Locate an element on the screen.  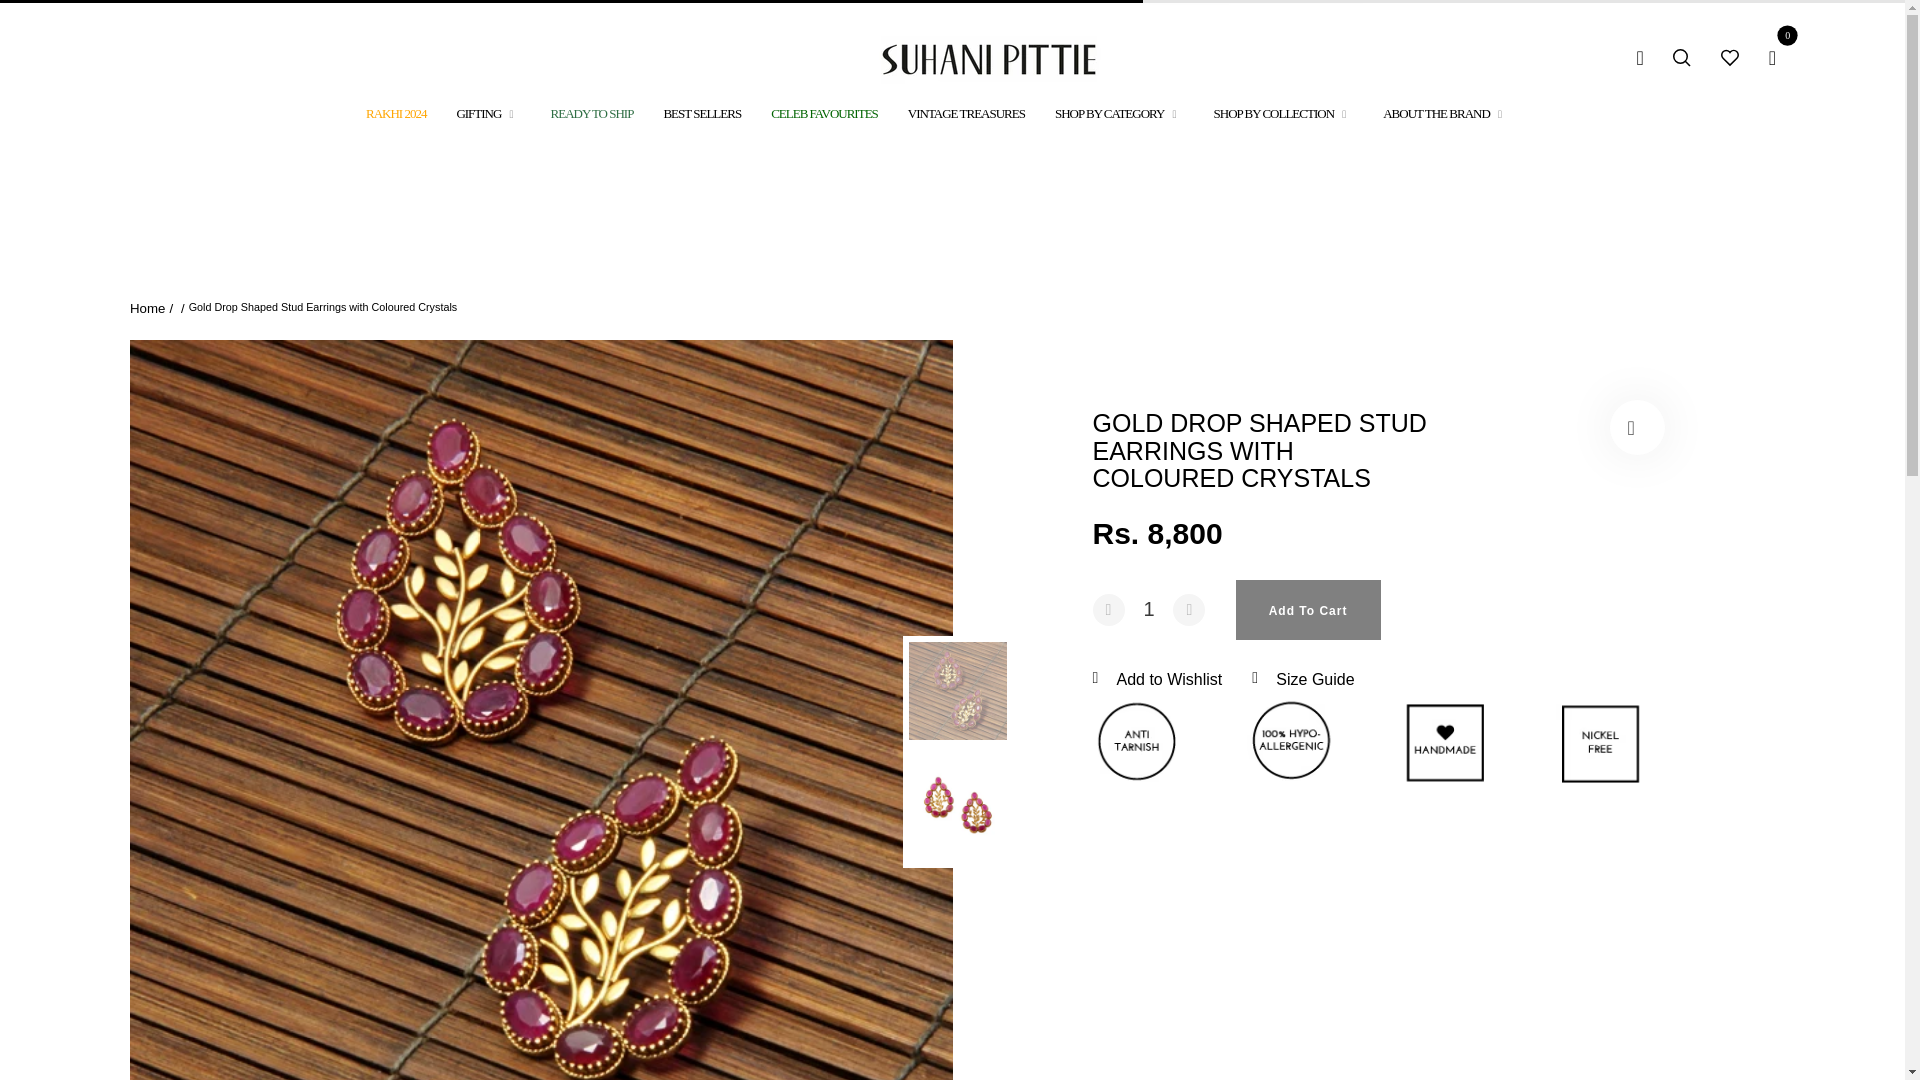
SHOP BY CATEGORY is located at coordinates (1119, 114).